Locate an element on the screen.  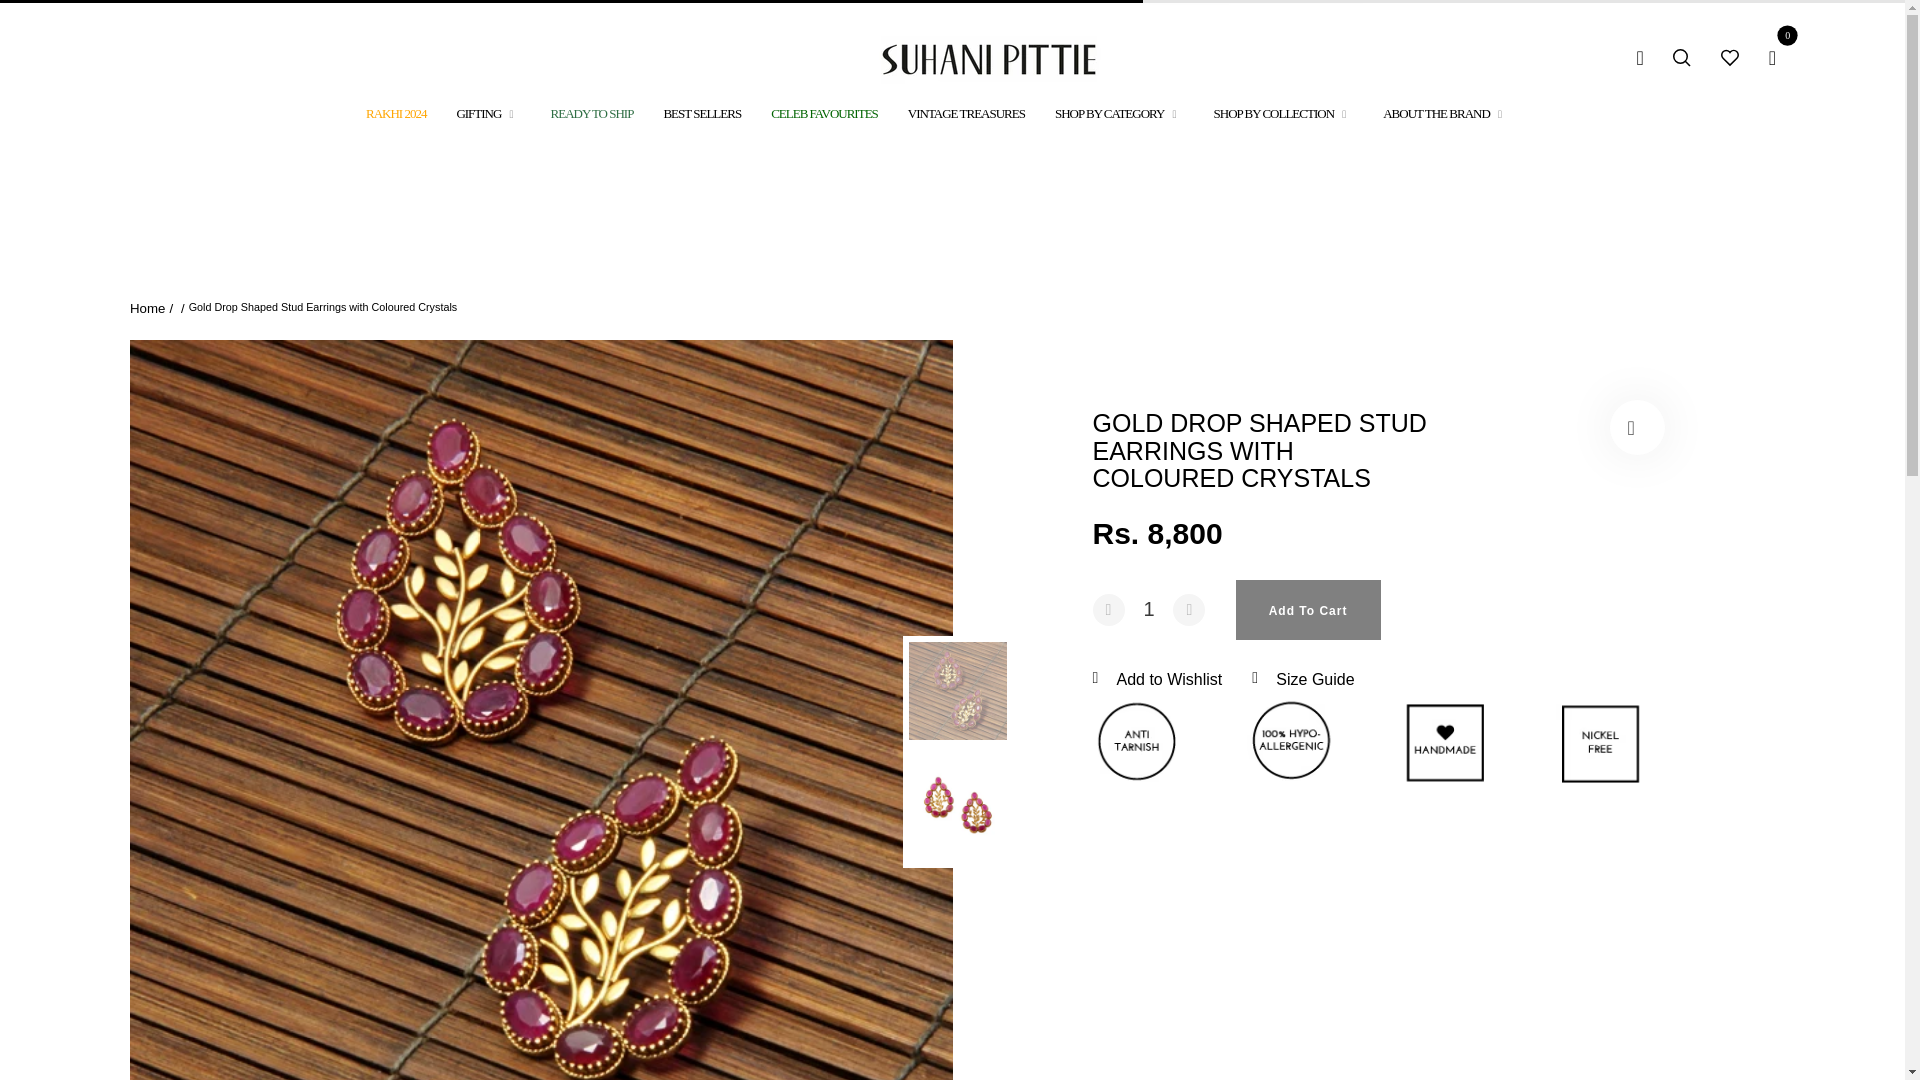
SHOP BY CATEGORY is located at coordinates (1119, 114).